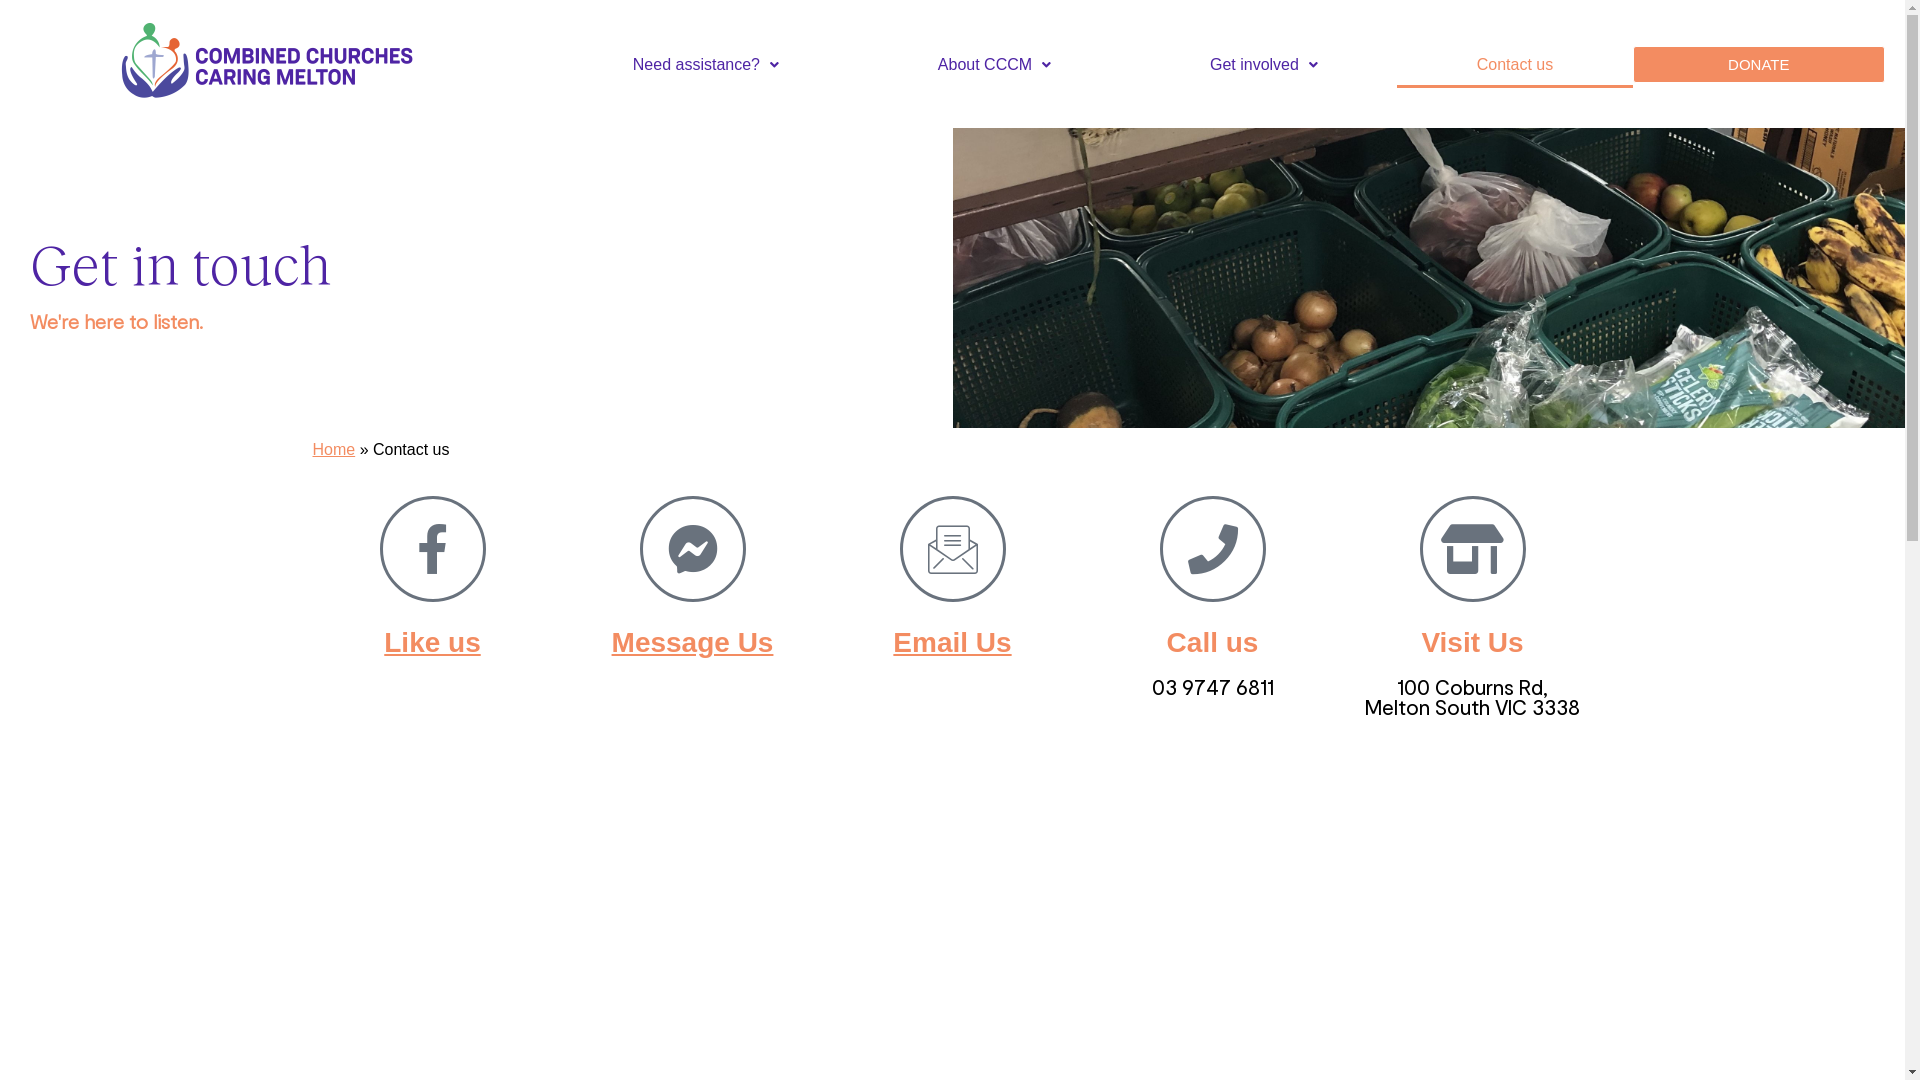  Describe the element at coordinates (432, 642) in the screenshot. I see `Like us` at that location.